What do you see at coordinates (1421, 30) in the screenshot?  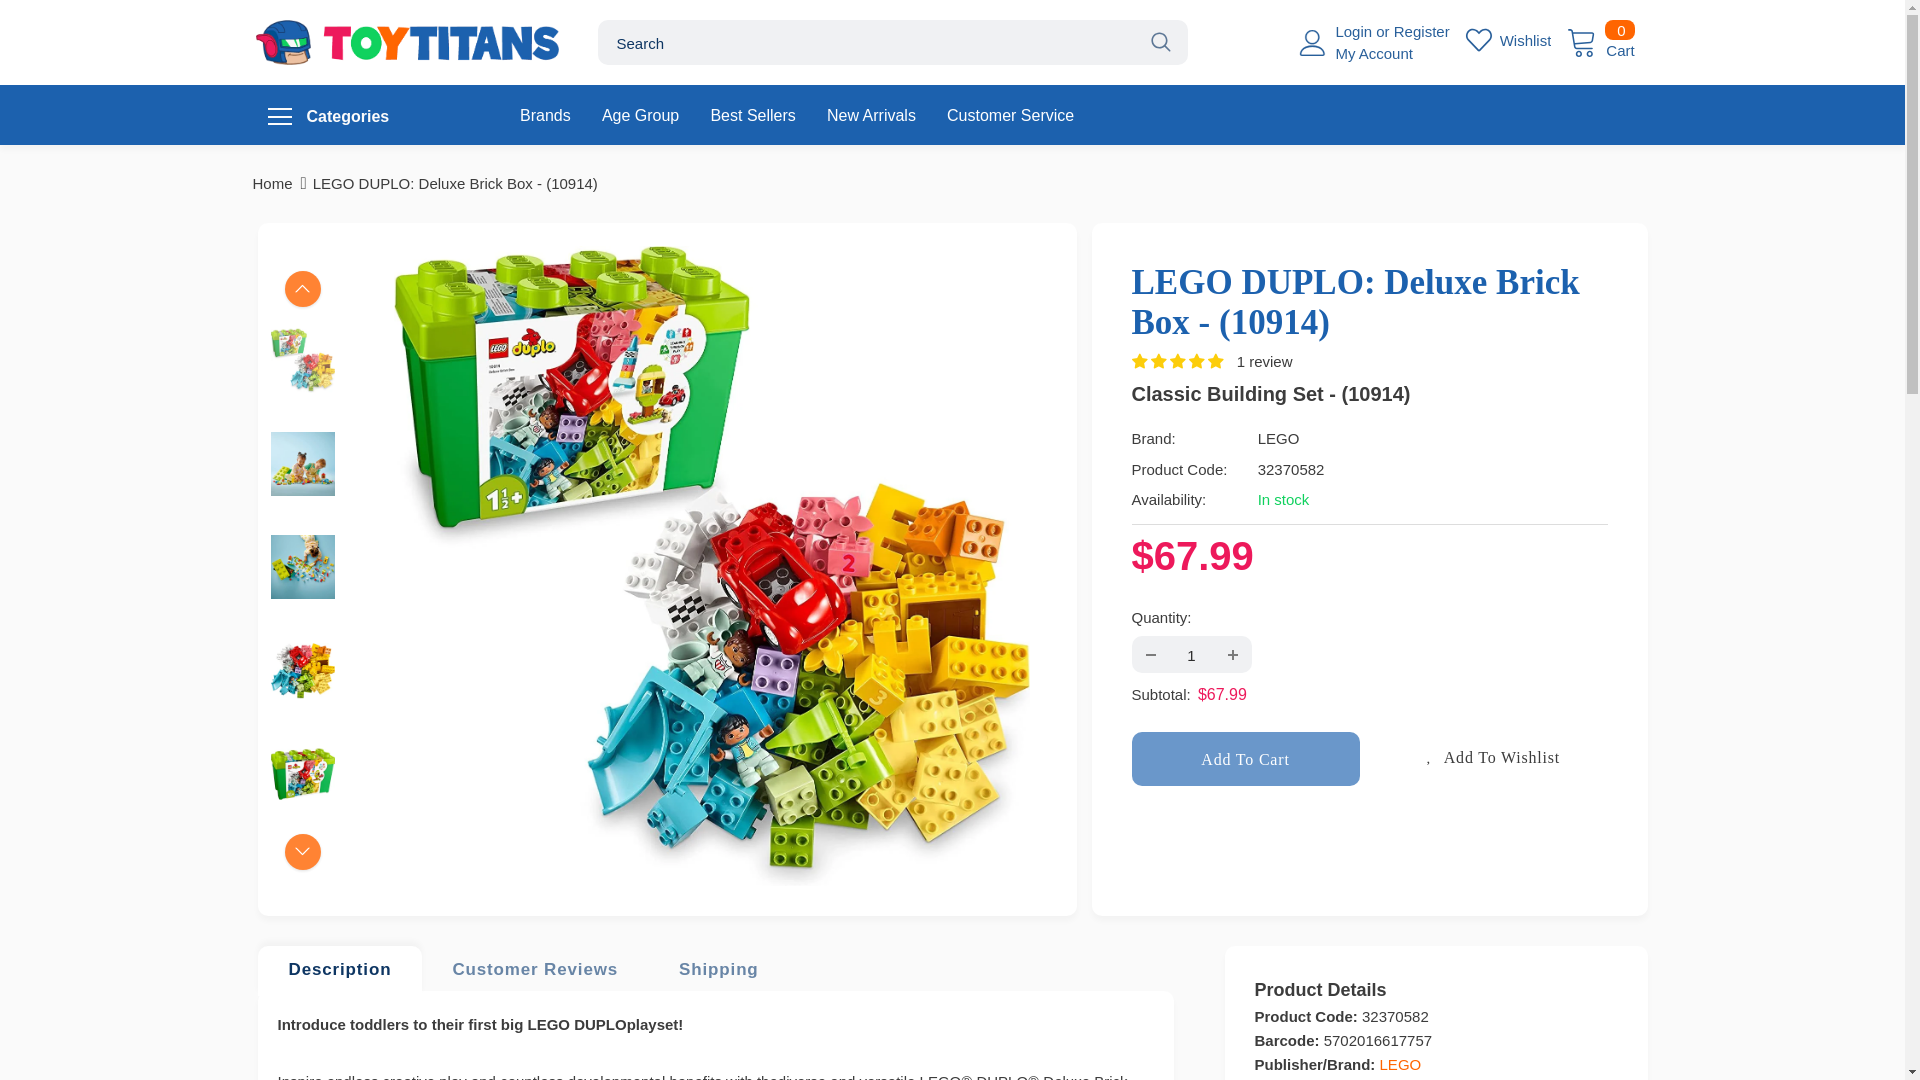 I see `Register` at bounding box center [1421, 30].